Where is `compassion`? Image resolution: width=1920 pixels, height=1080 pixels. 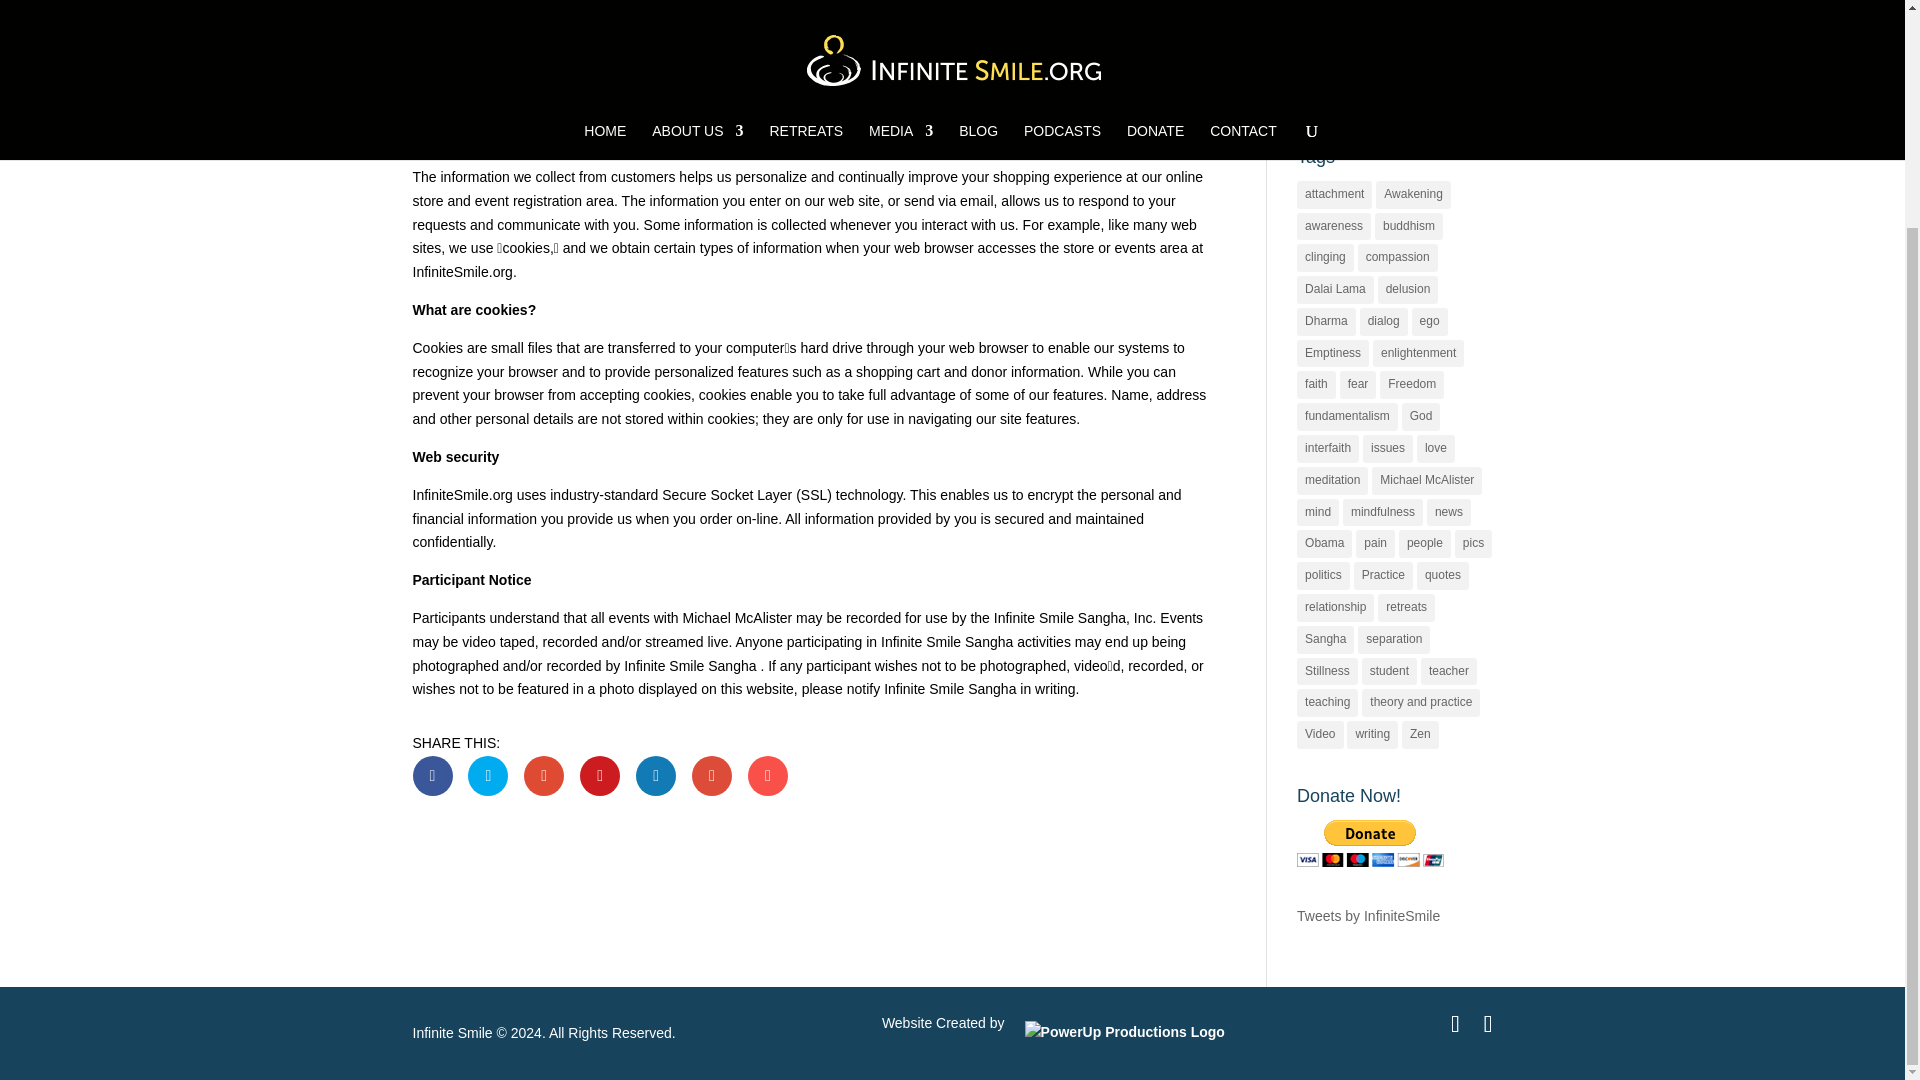 compassion is located at coordinates (1398, 258).